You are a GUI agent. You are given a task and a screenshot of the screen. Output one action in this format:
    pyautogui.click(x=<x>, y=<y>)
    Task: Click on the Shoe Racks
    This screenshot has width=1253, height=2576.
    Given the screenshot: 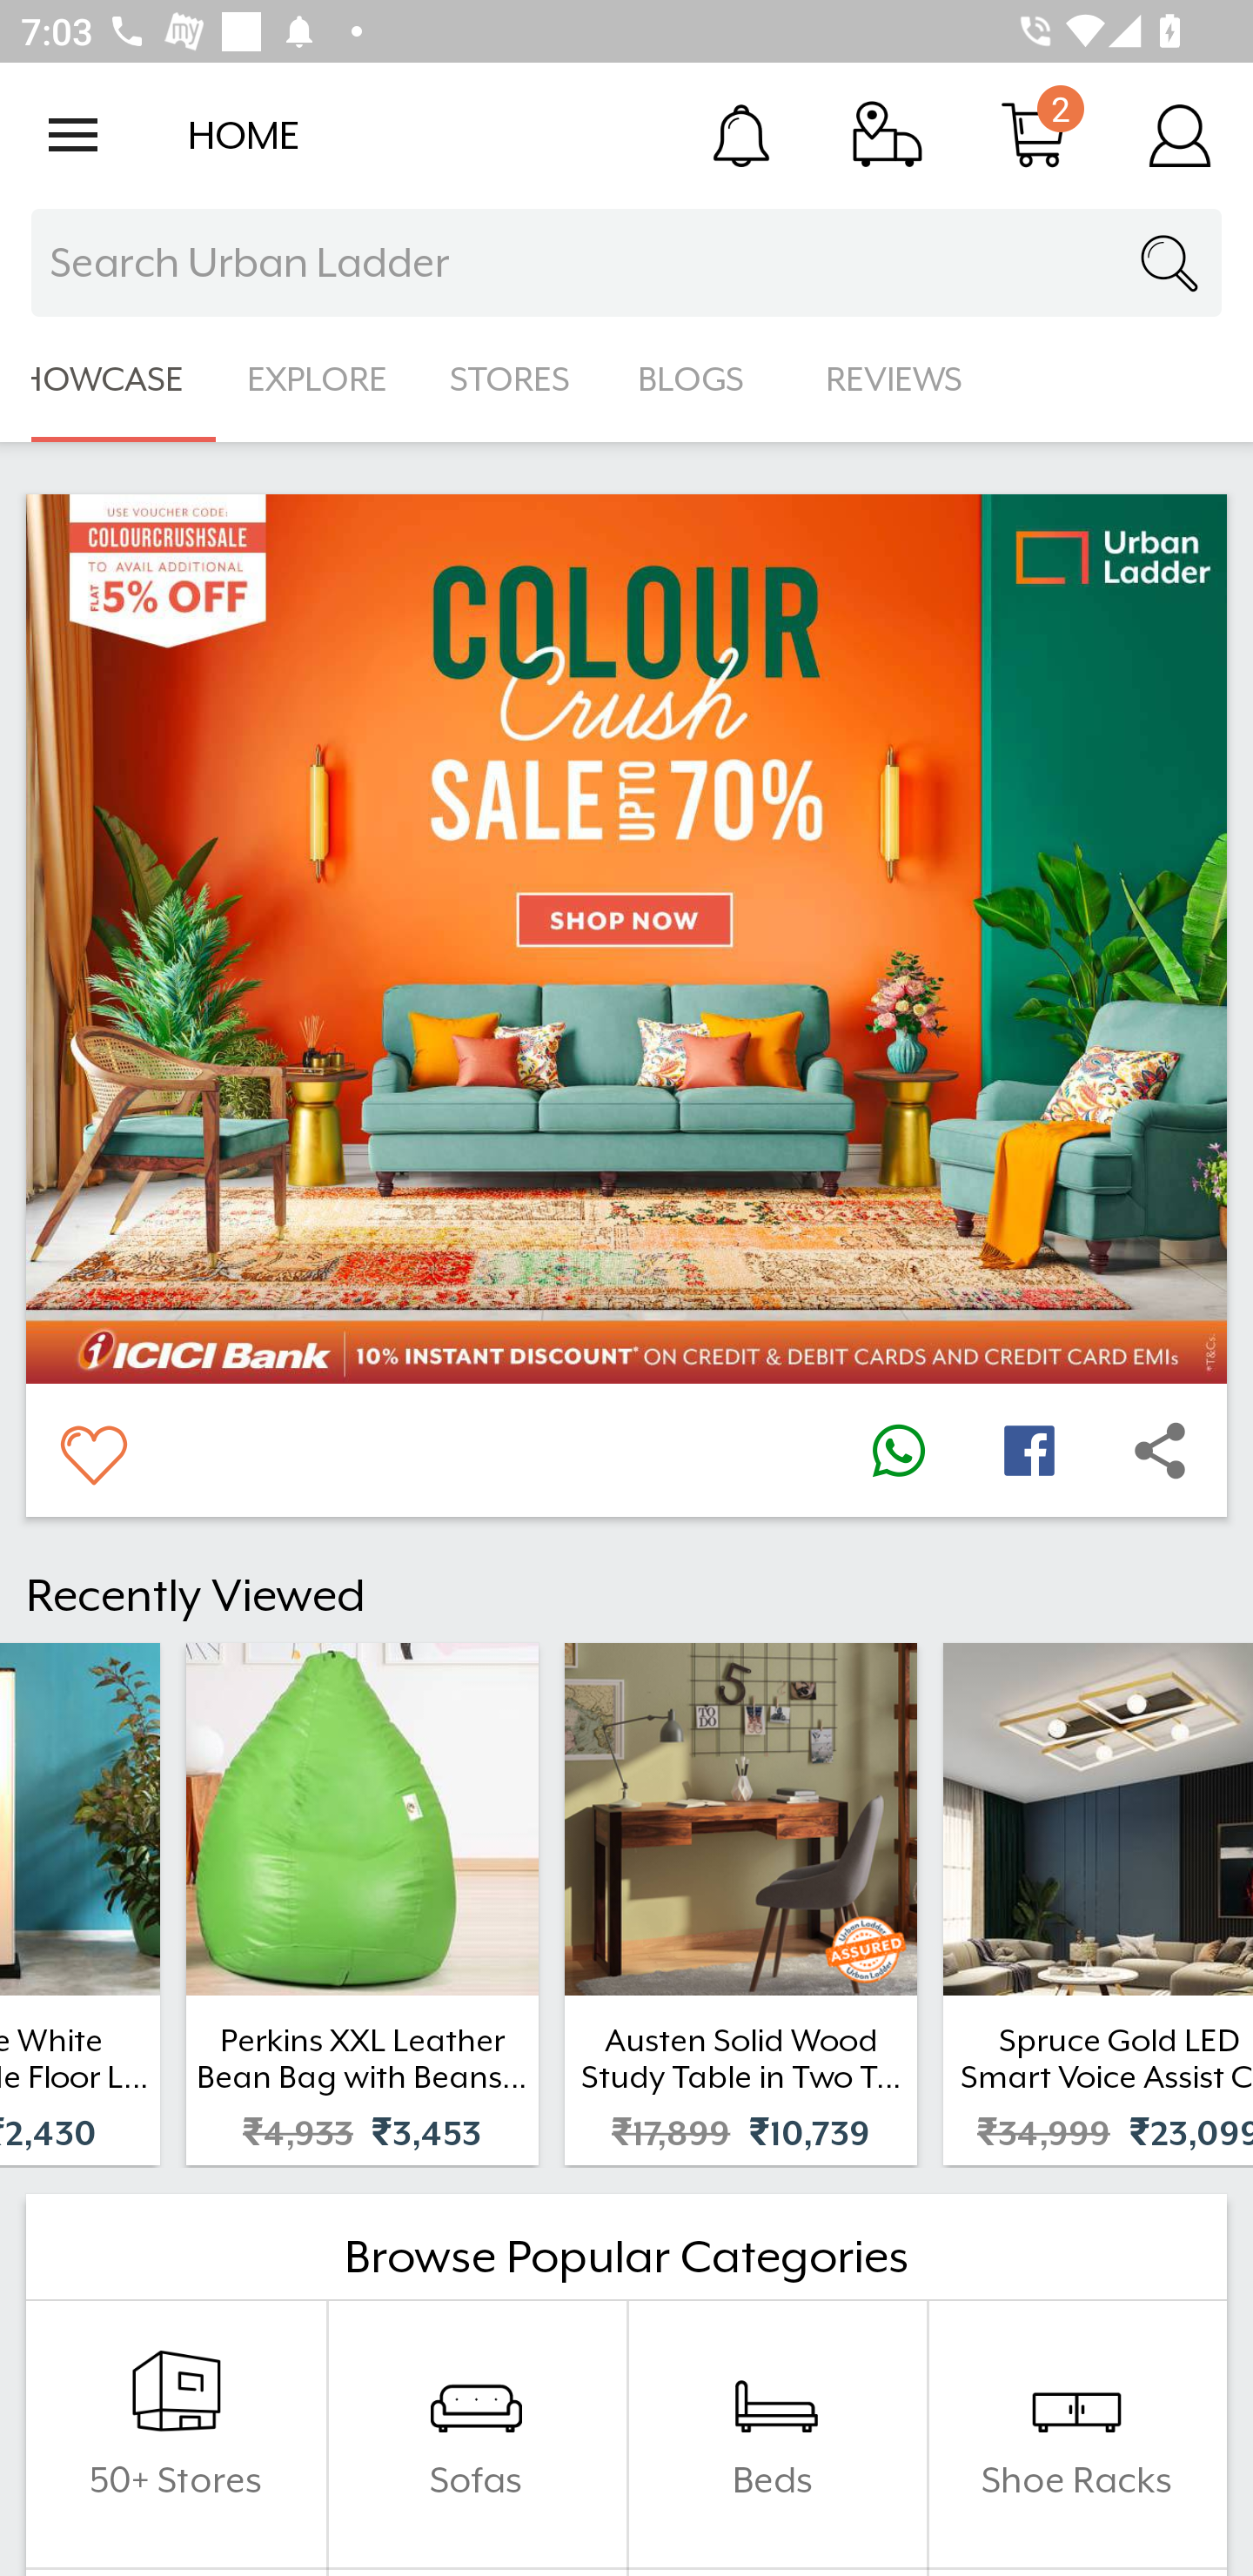 What is the action you would take?
    pyautogui.click(x=1076, y=2434)
    